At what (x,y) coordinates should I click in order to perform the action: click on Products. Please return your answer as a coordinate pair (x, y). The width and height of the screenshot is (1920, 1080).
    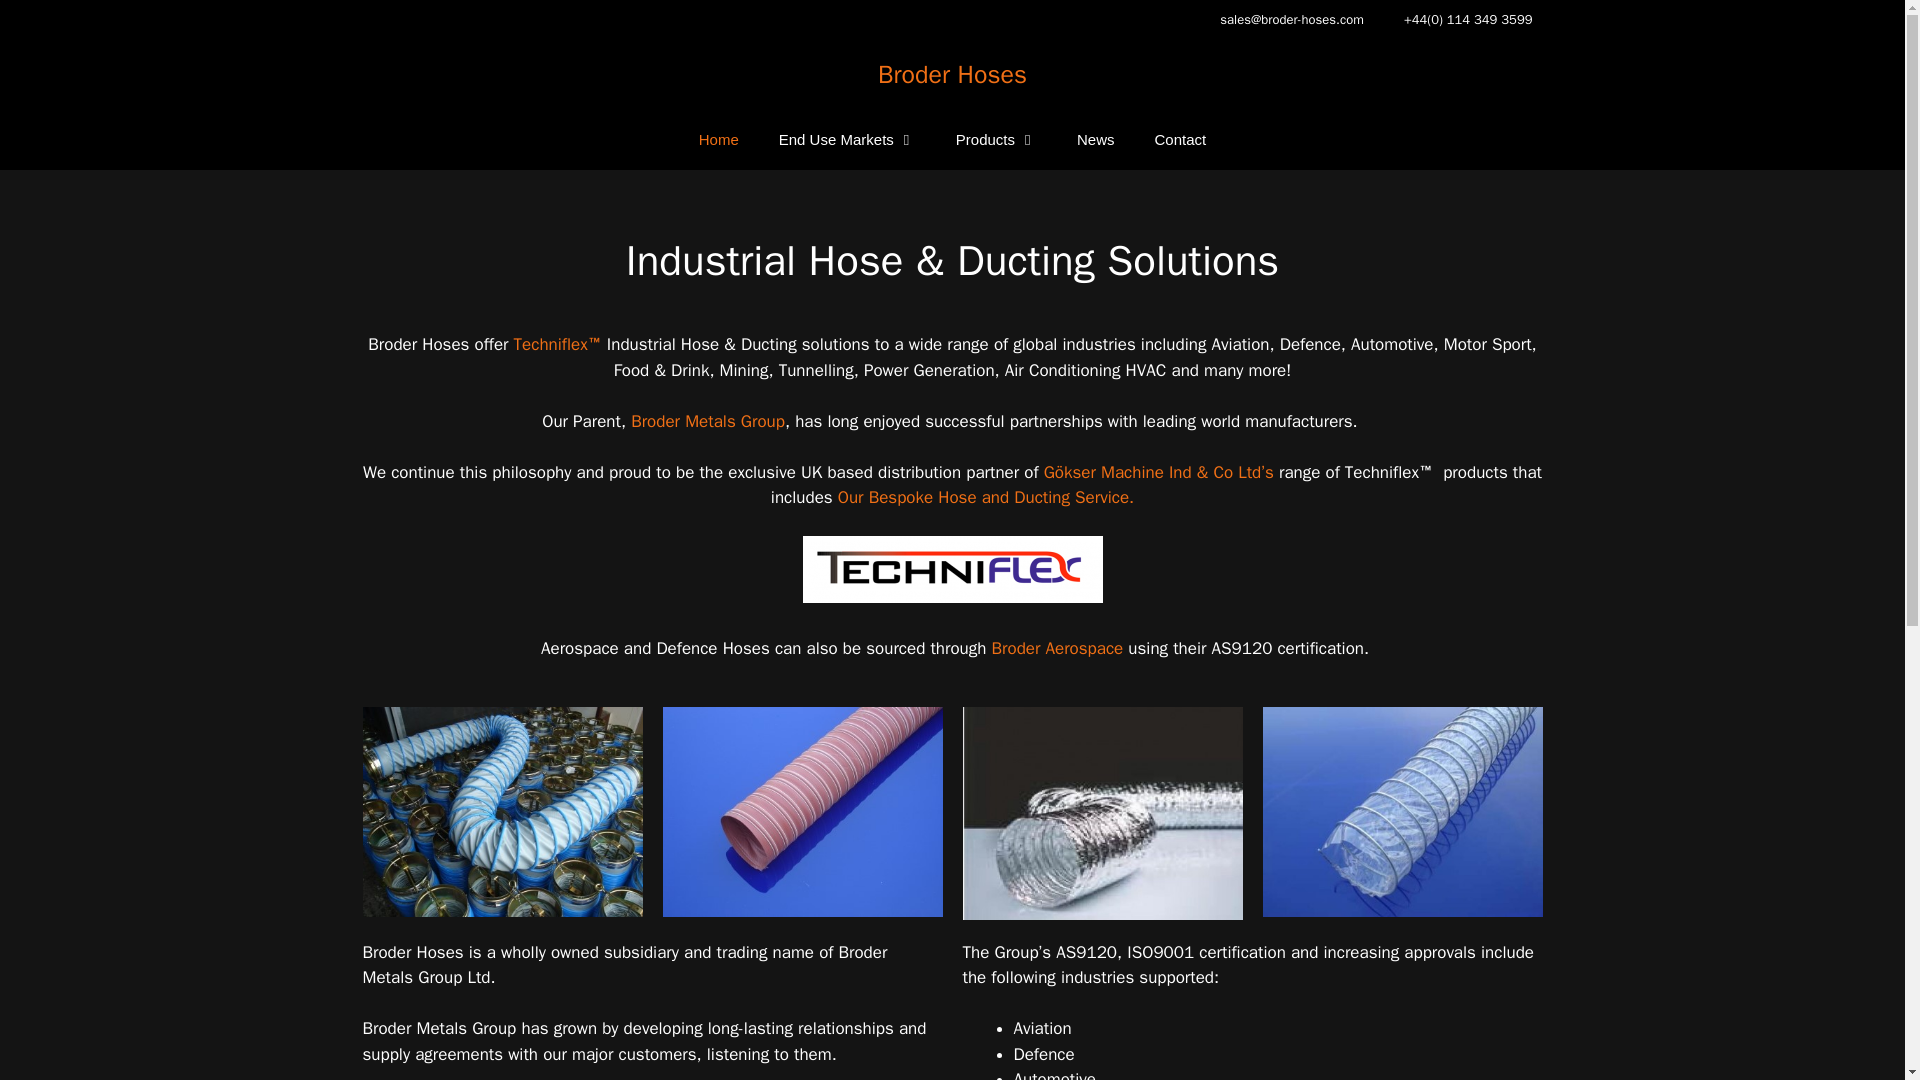
    Looking at the image, I should click on (996, 140).